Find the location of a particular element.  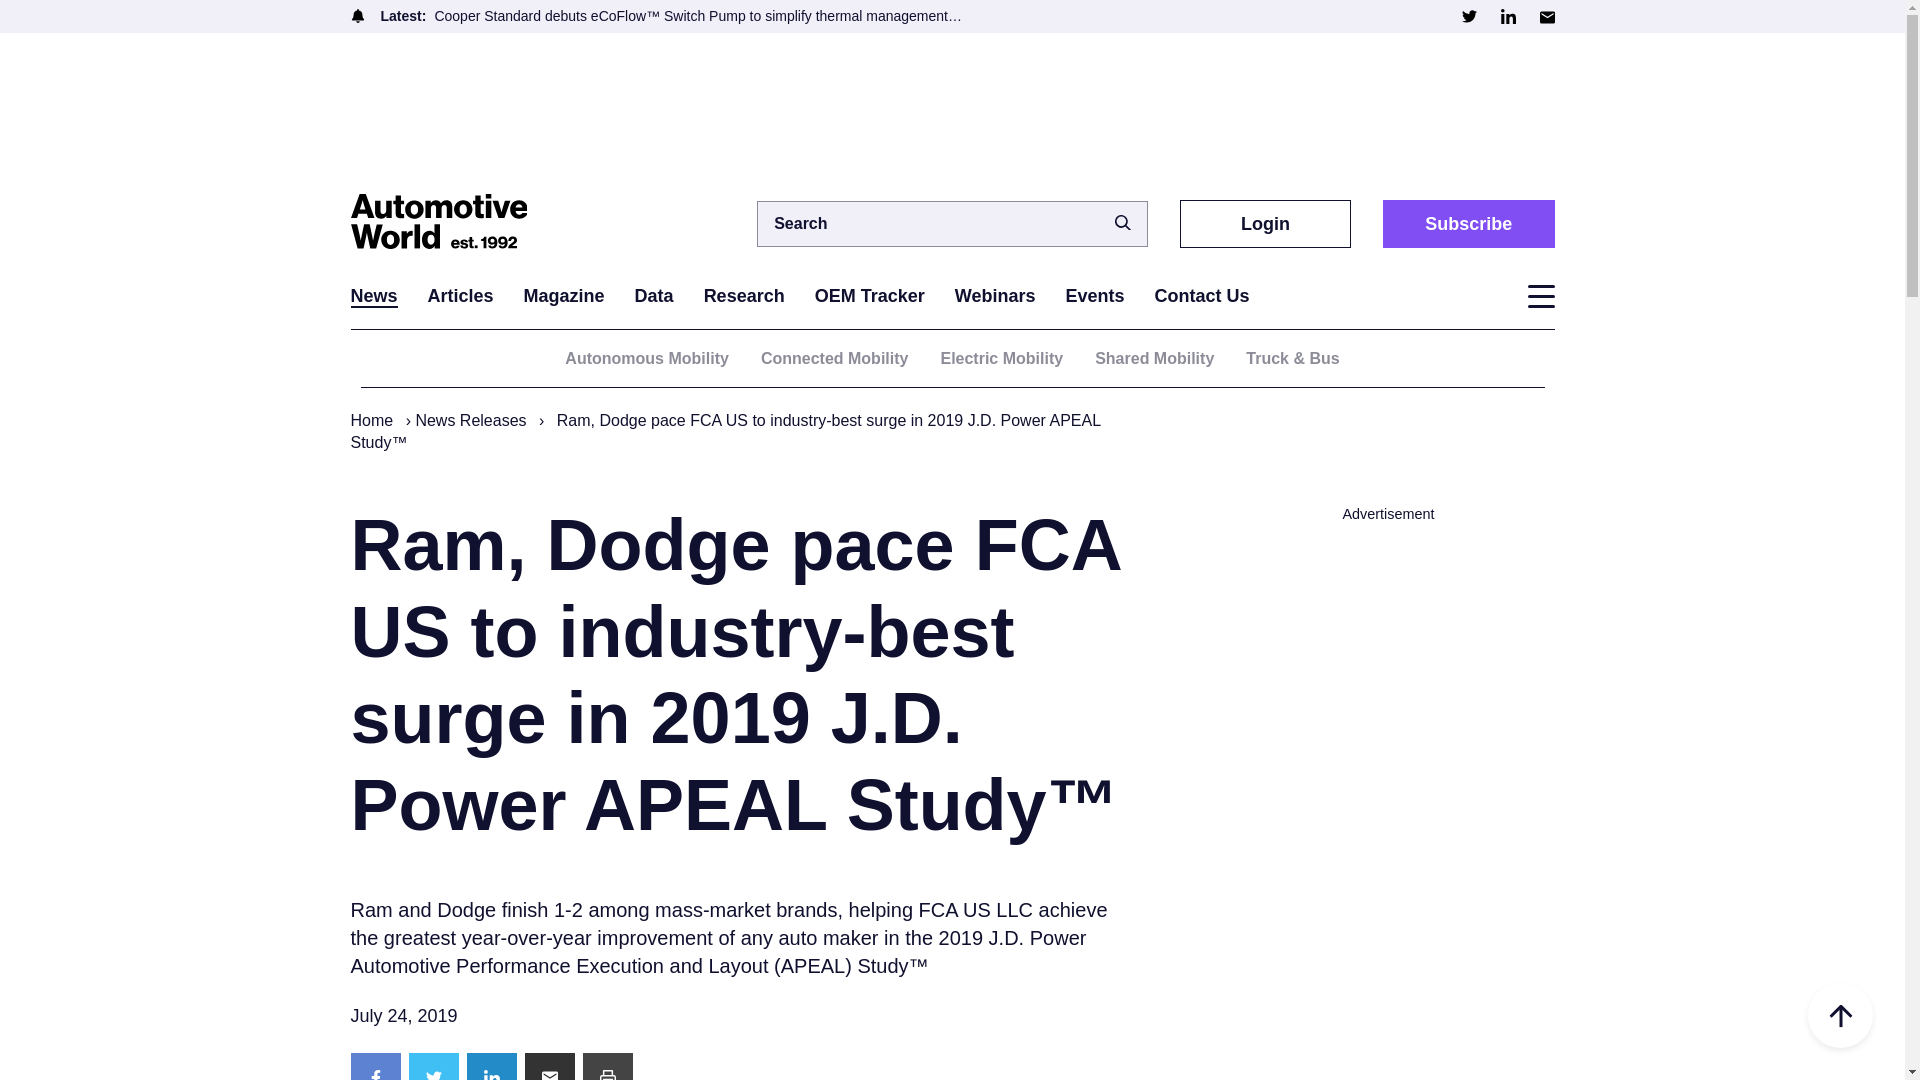

Log In is located at coordinates (1235, 580).